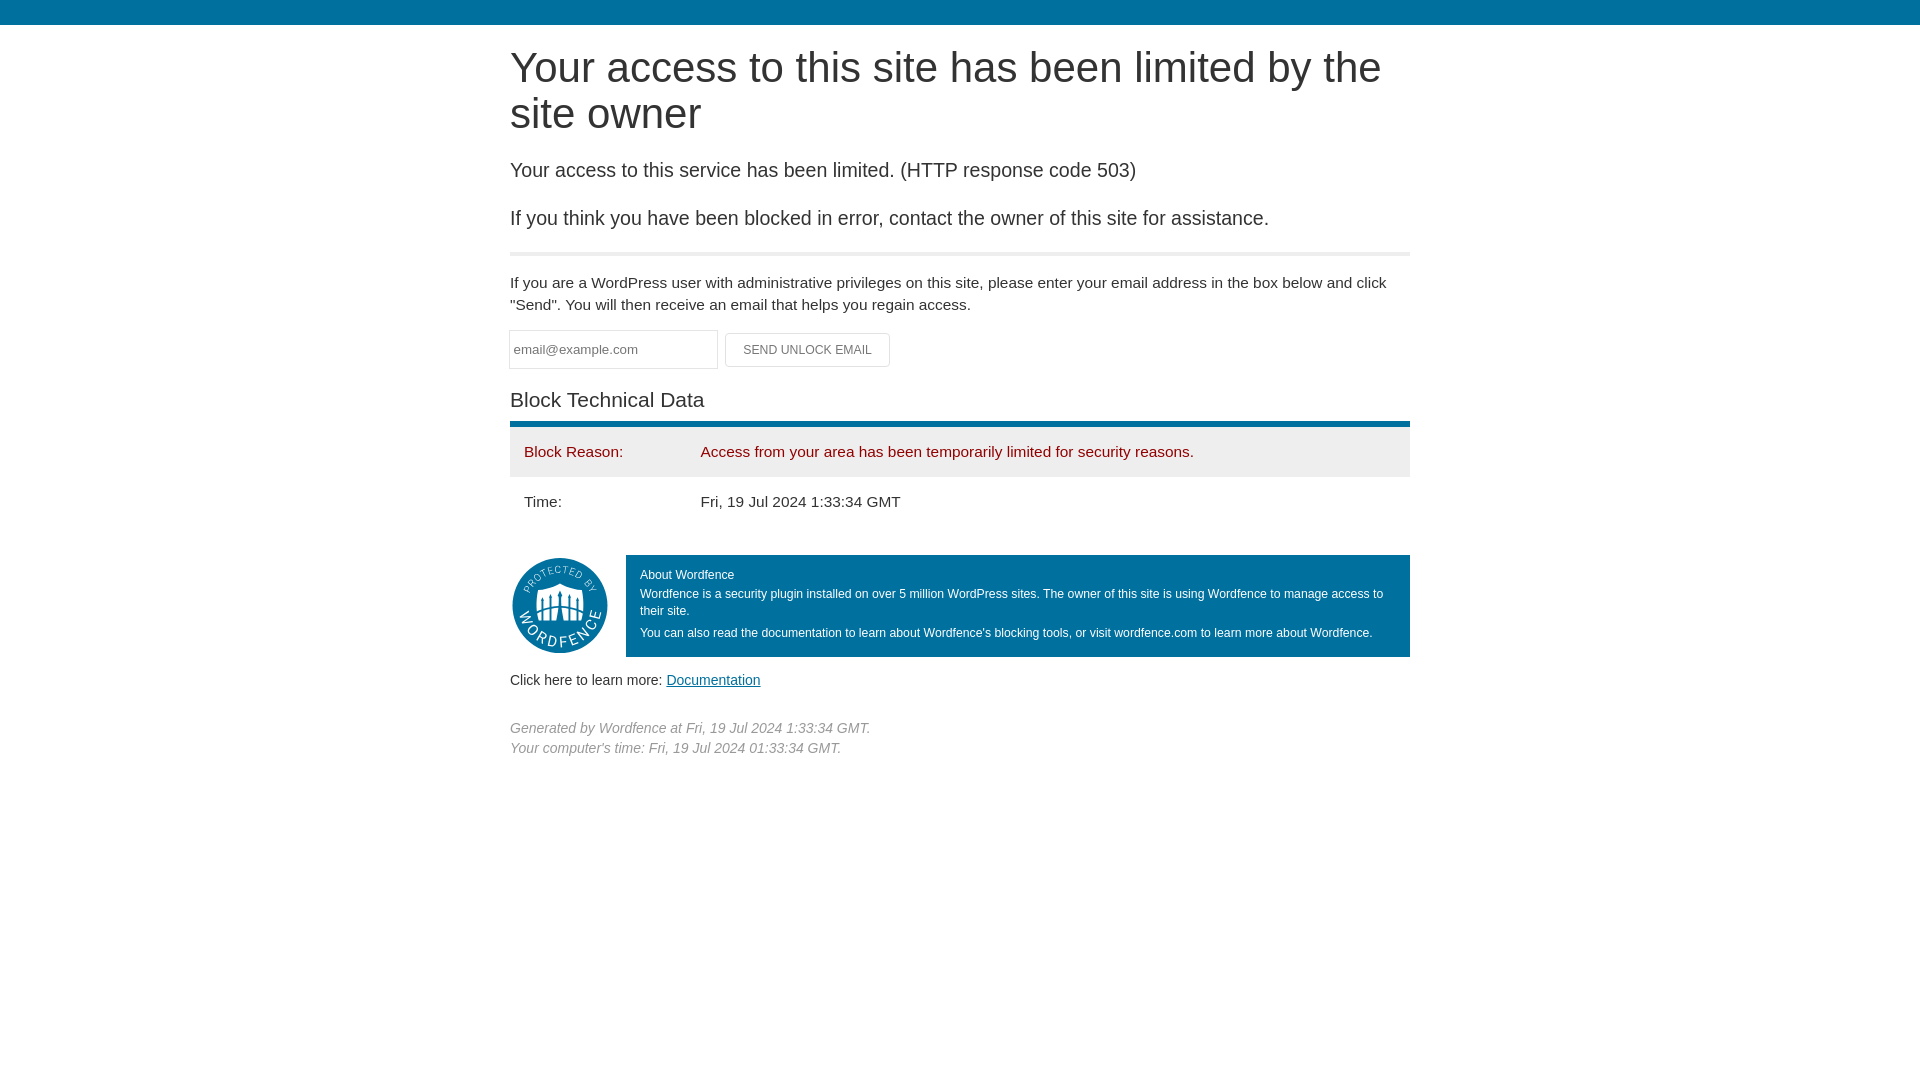  I want to click on Send Unlock Email, so click(808, 350).